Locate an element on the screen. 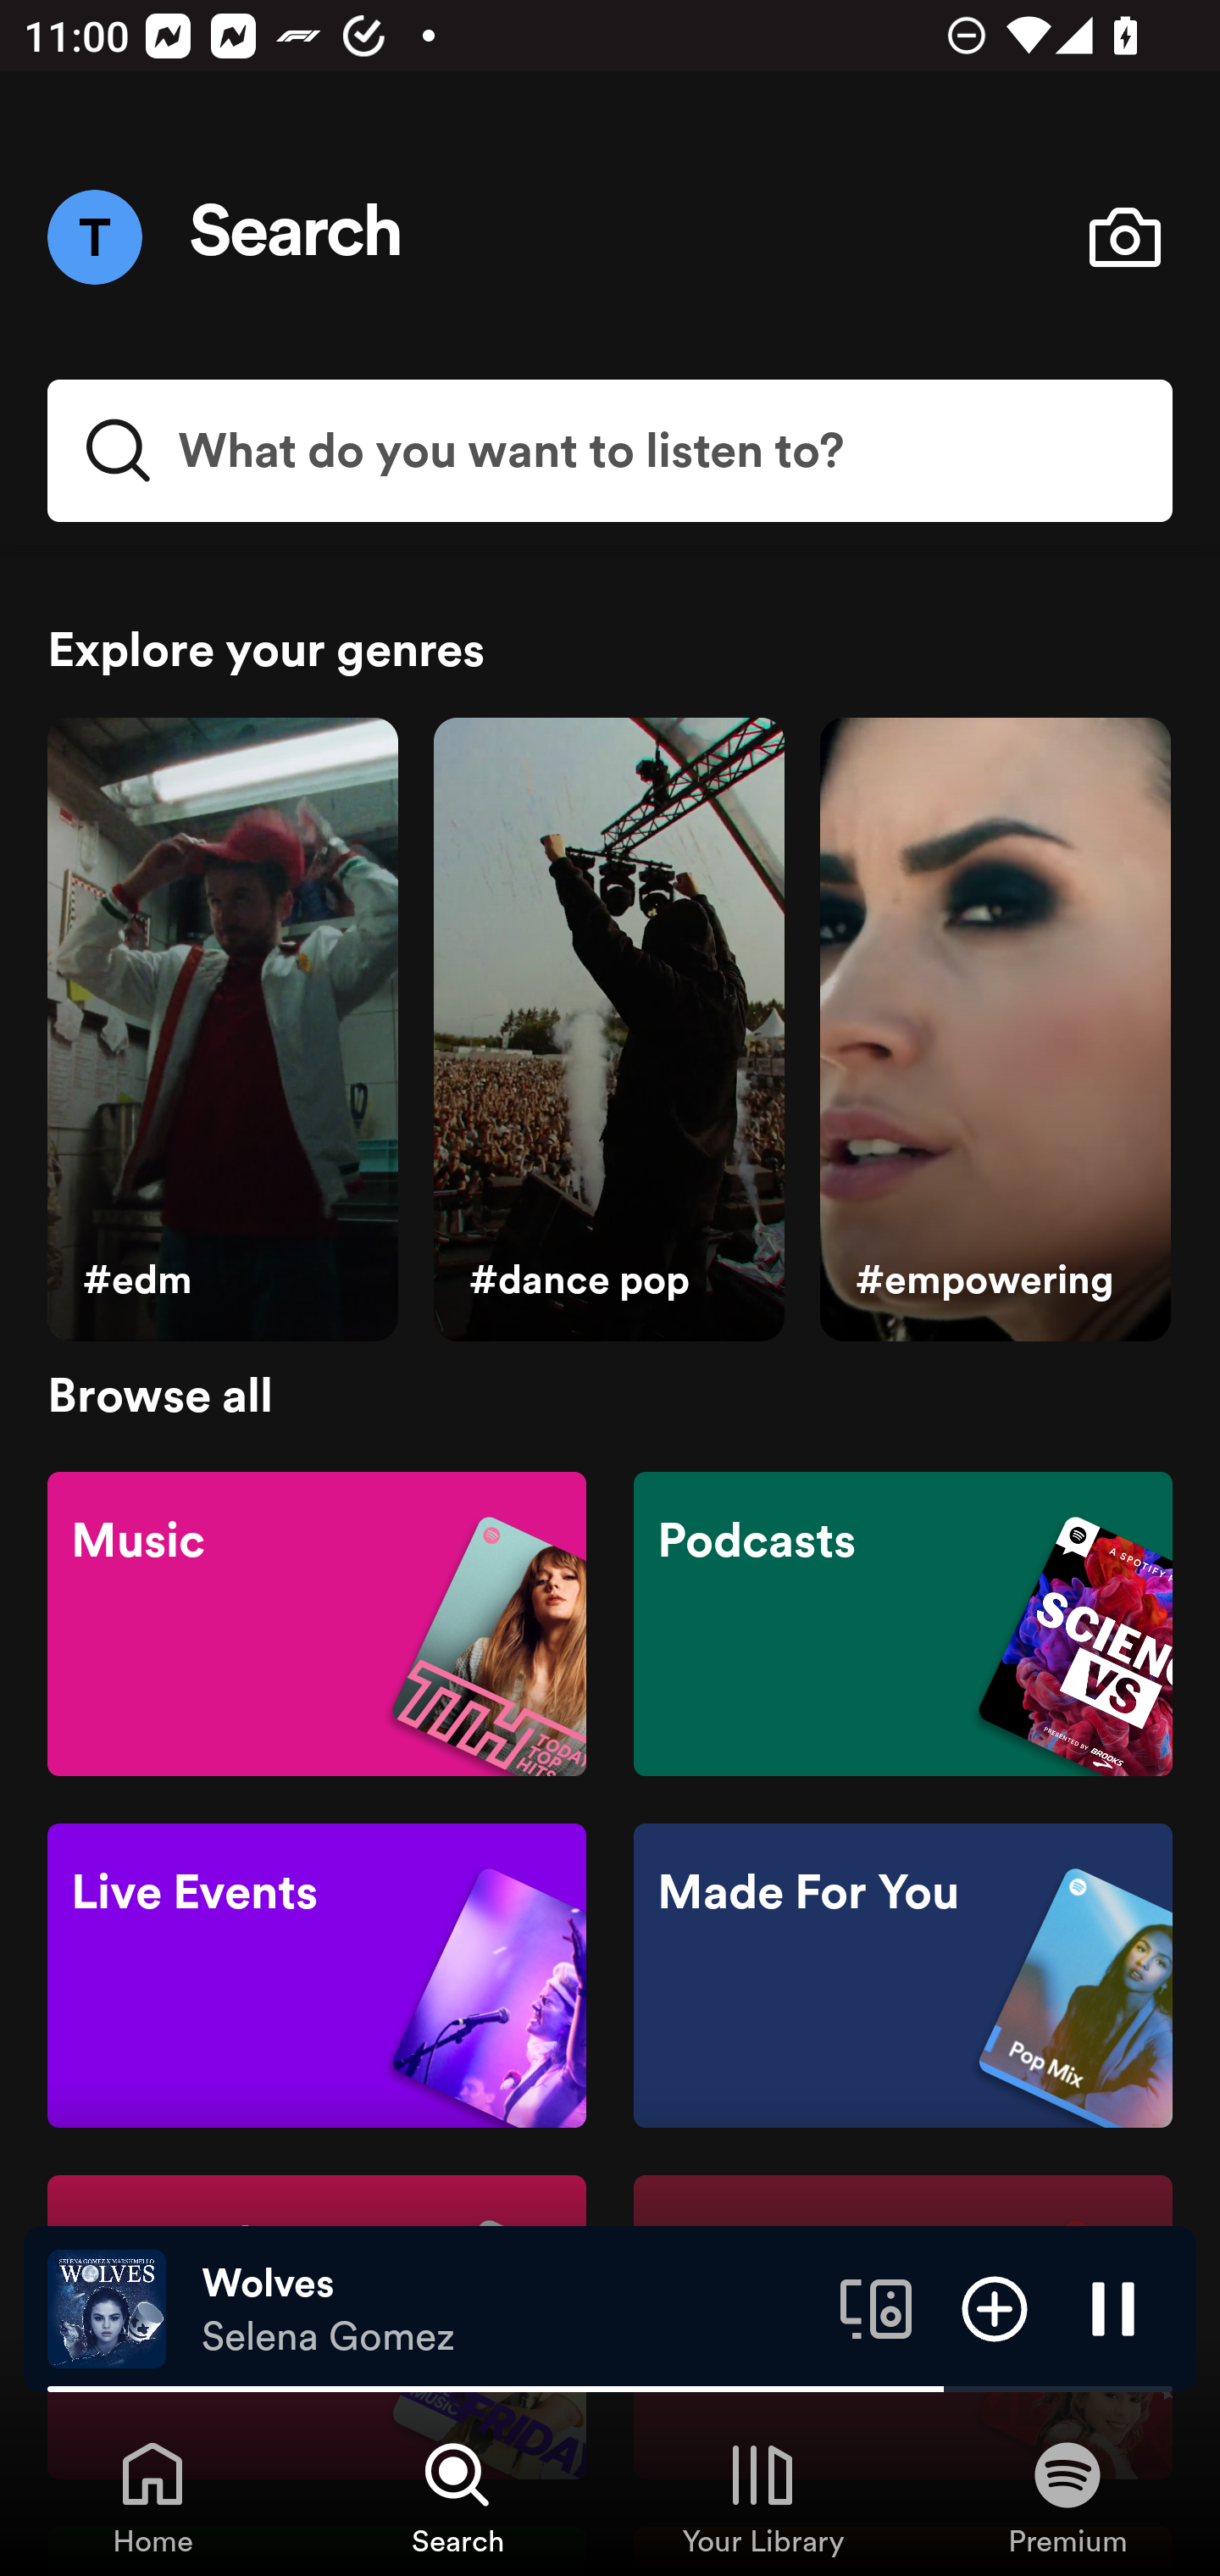  Open camera is located at coordinates (1124, 237).